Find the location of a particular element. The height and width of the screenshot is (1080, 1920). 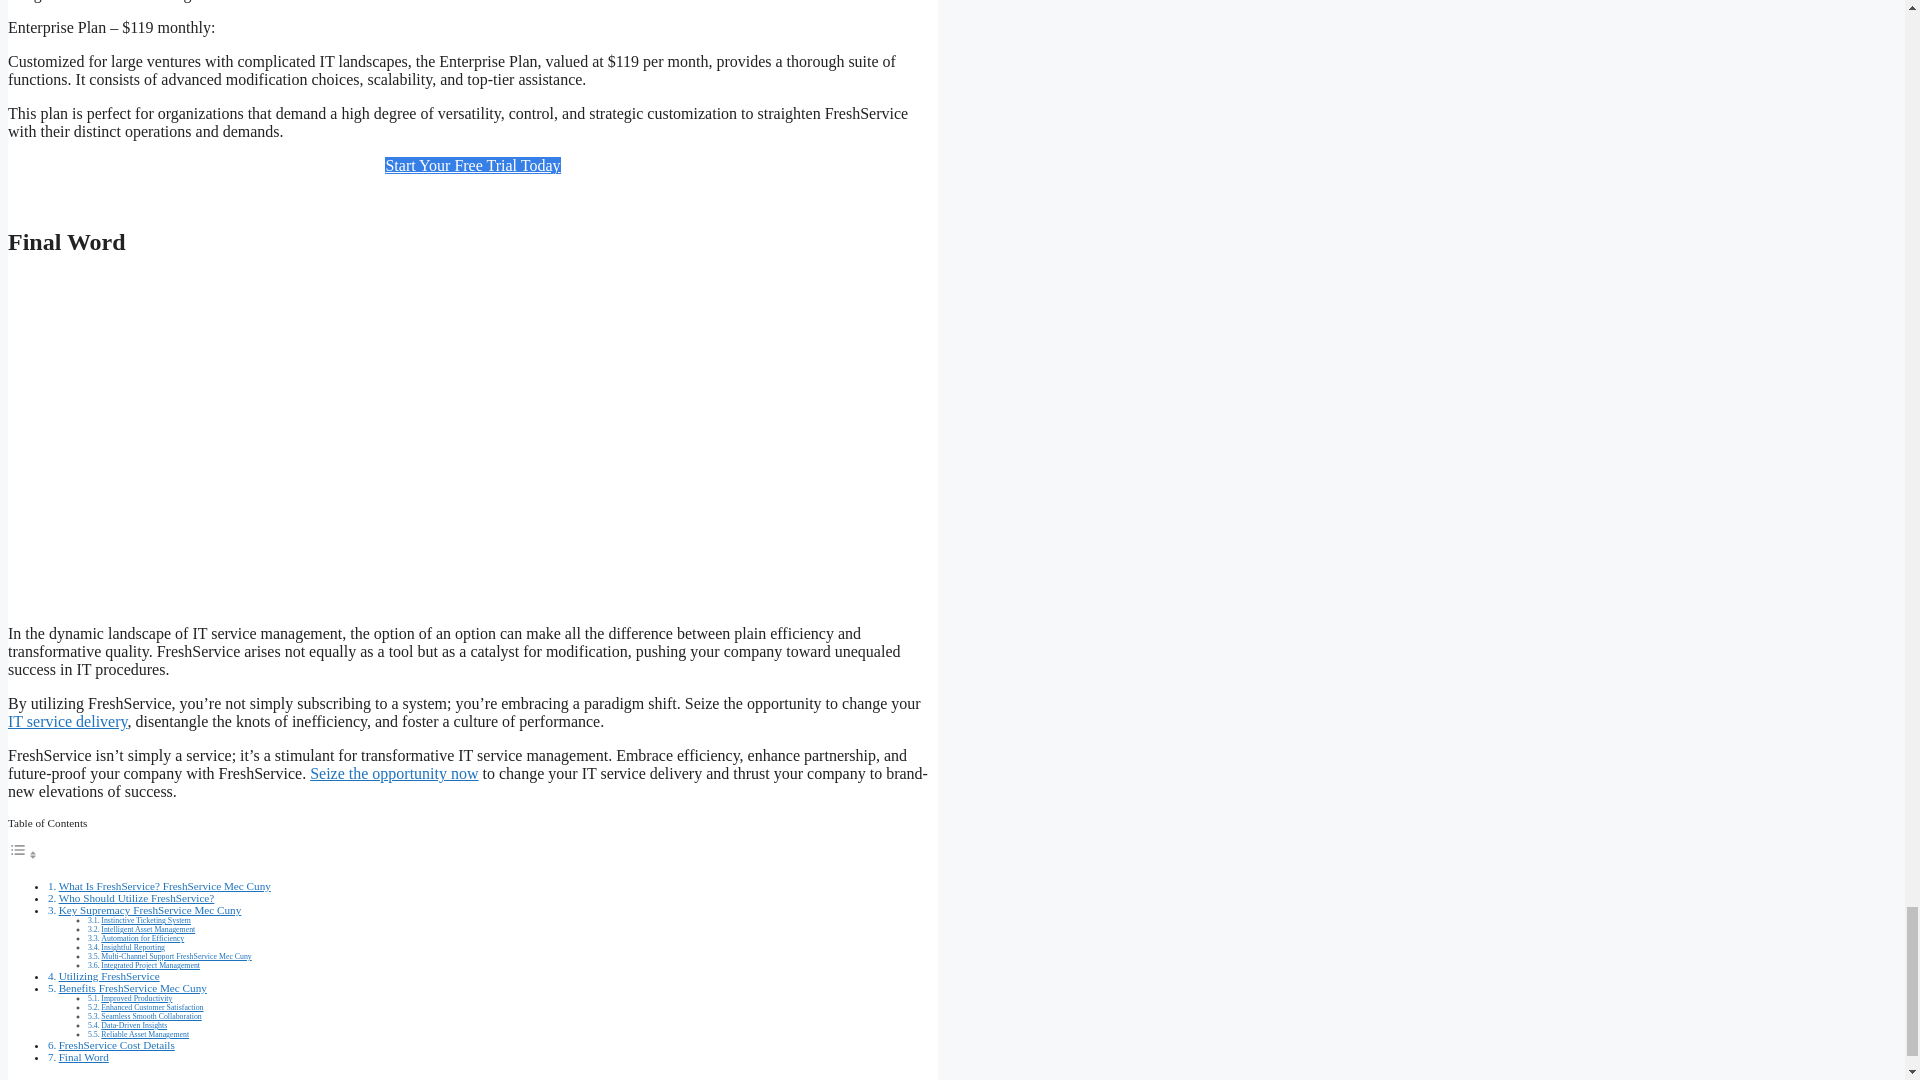

Improved Productivity is located at coordinates (136, 998).